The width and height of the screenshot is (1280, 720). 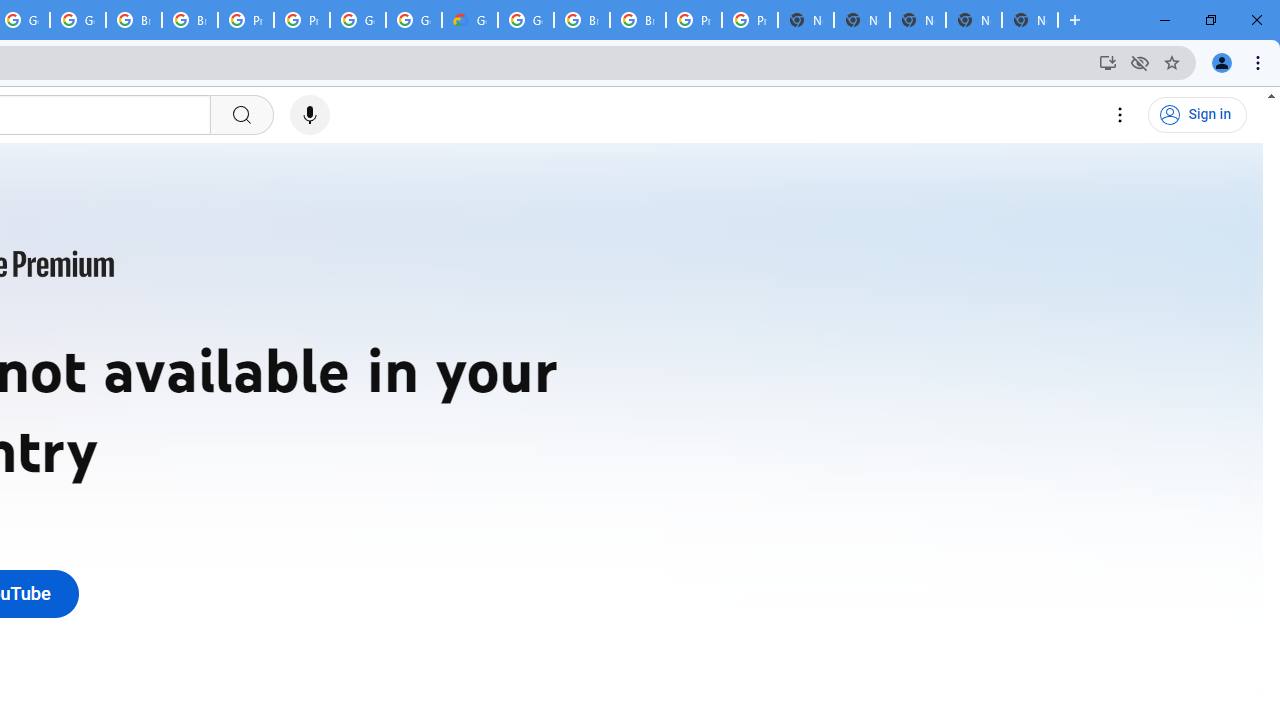 I want to click on Google Cloud Estimate Summary, so click(x=469, y=20).